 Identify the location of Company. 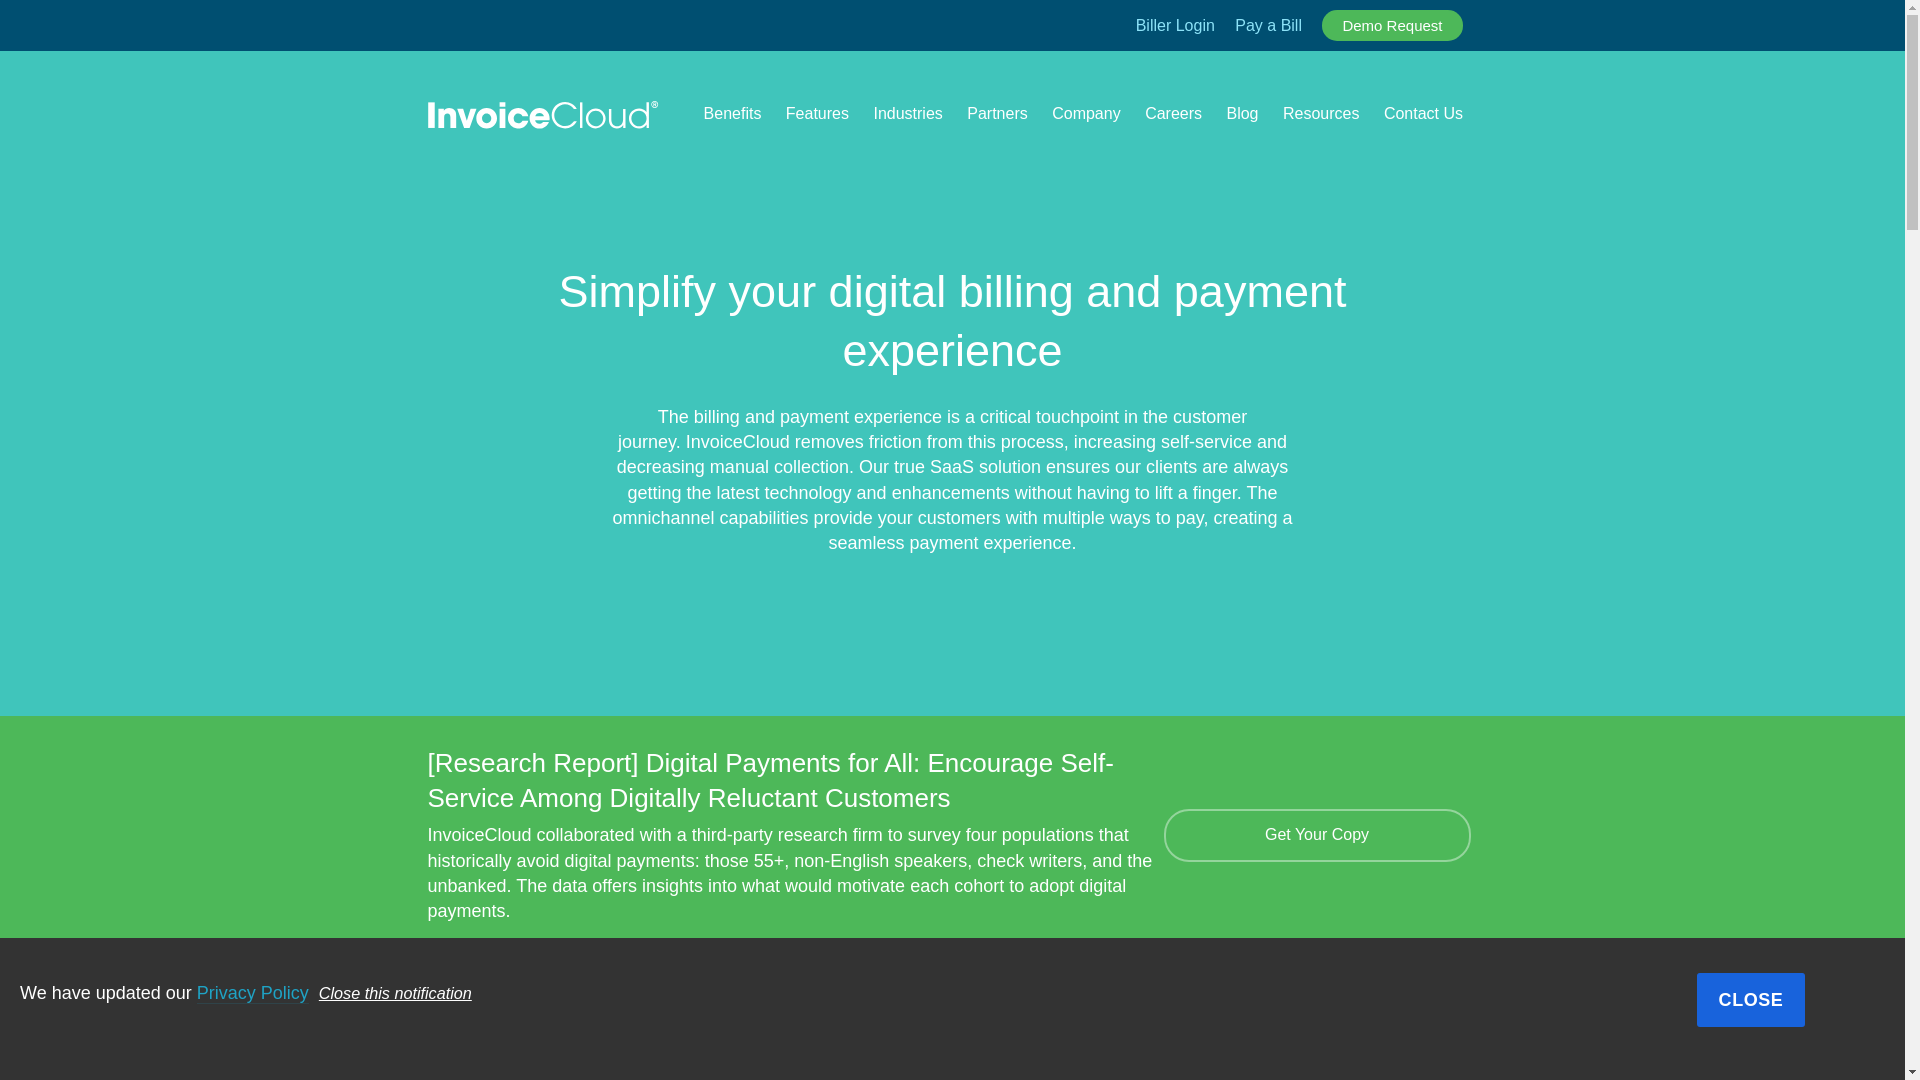
(1086, 118).